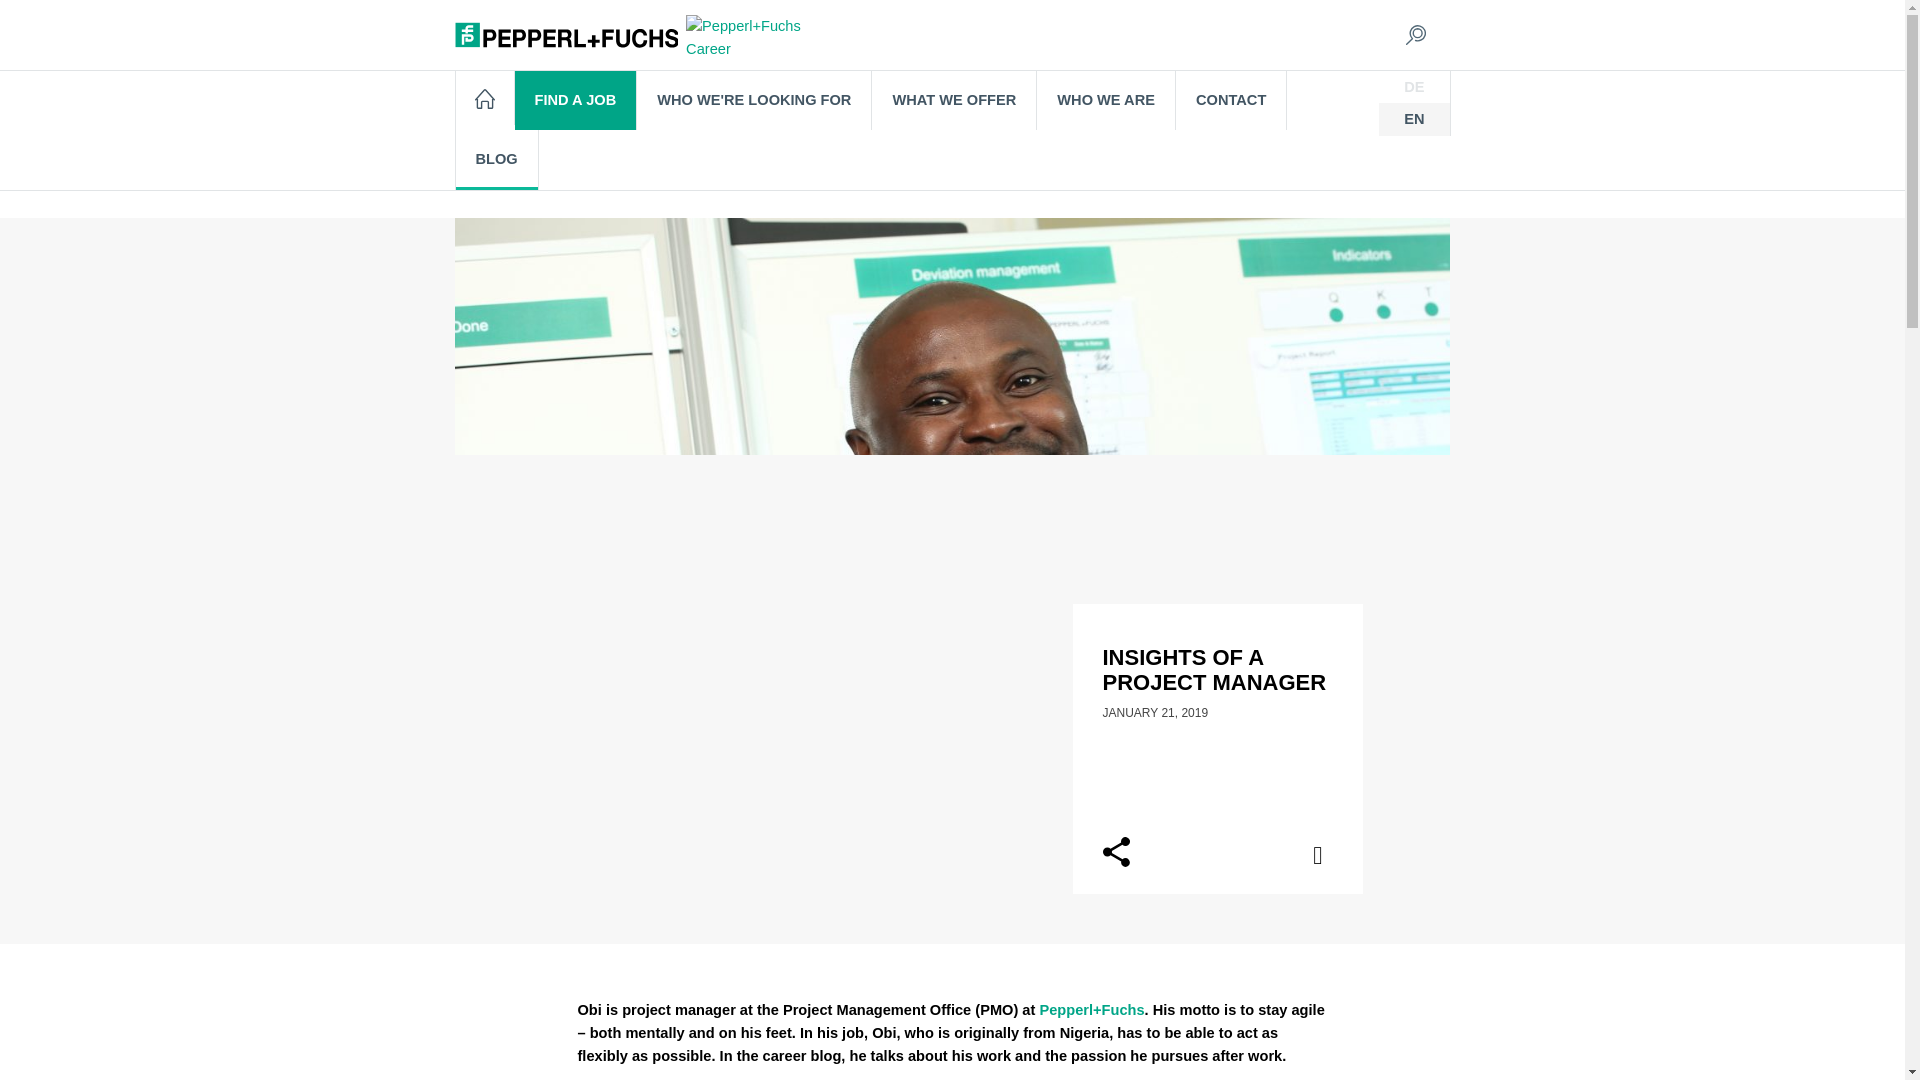 The width and height of the screenshot is (1920, 1080). Describe the element at coordinates (954, 100) in the screenshot. I see `WHAT WE OFFER` at that location.